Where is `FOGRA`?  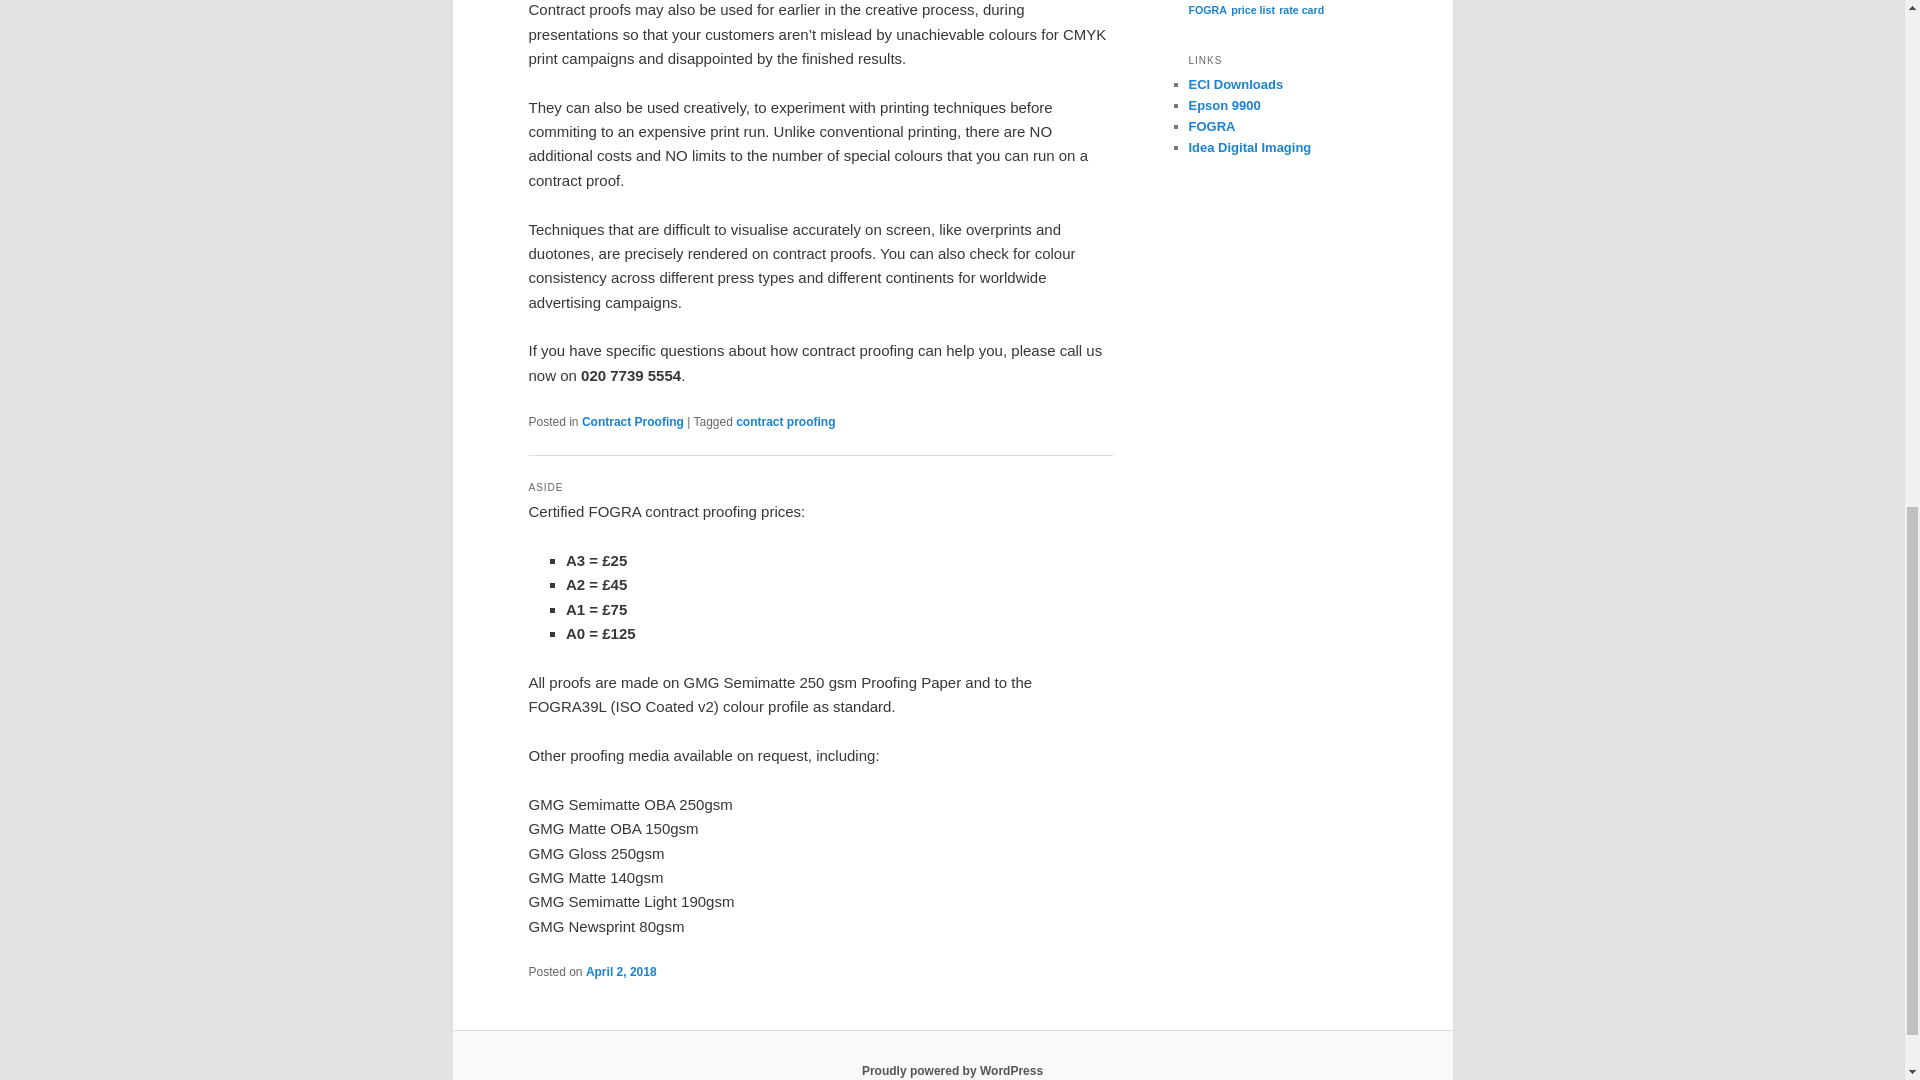 FOGRA is located at coordinates (1207, 10).